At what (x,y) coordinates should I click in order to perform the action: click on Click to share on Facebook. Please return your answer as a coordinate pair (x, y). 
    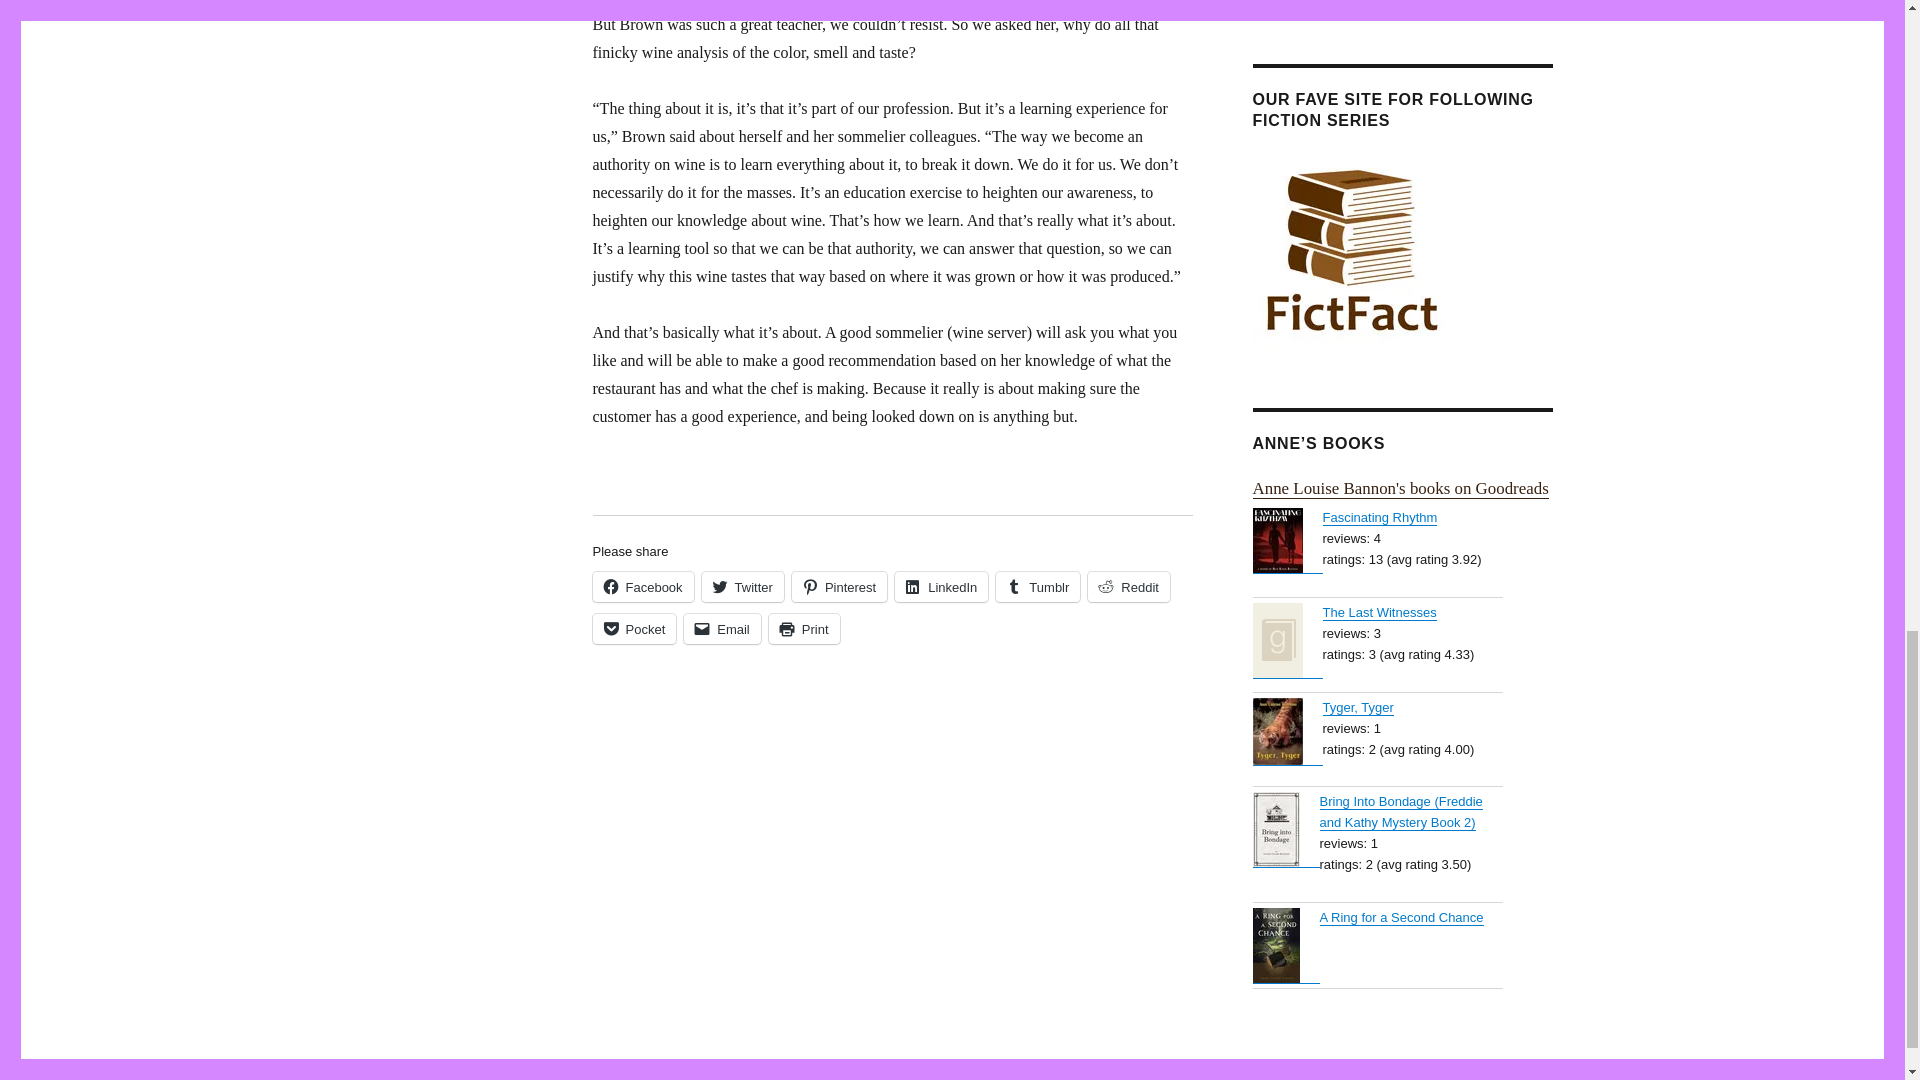
    Looking at the image, I should click on (642, 586).